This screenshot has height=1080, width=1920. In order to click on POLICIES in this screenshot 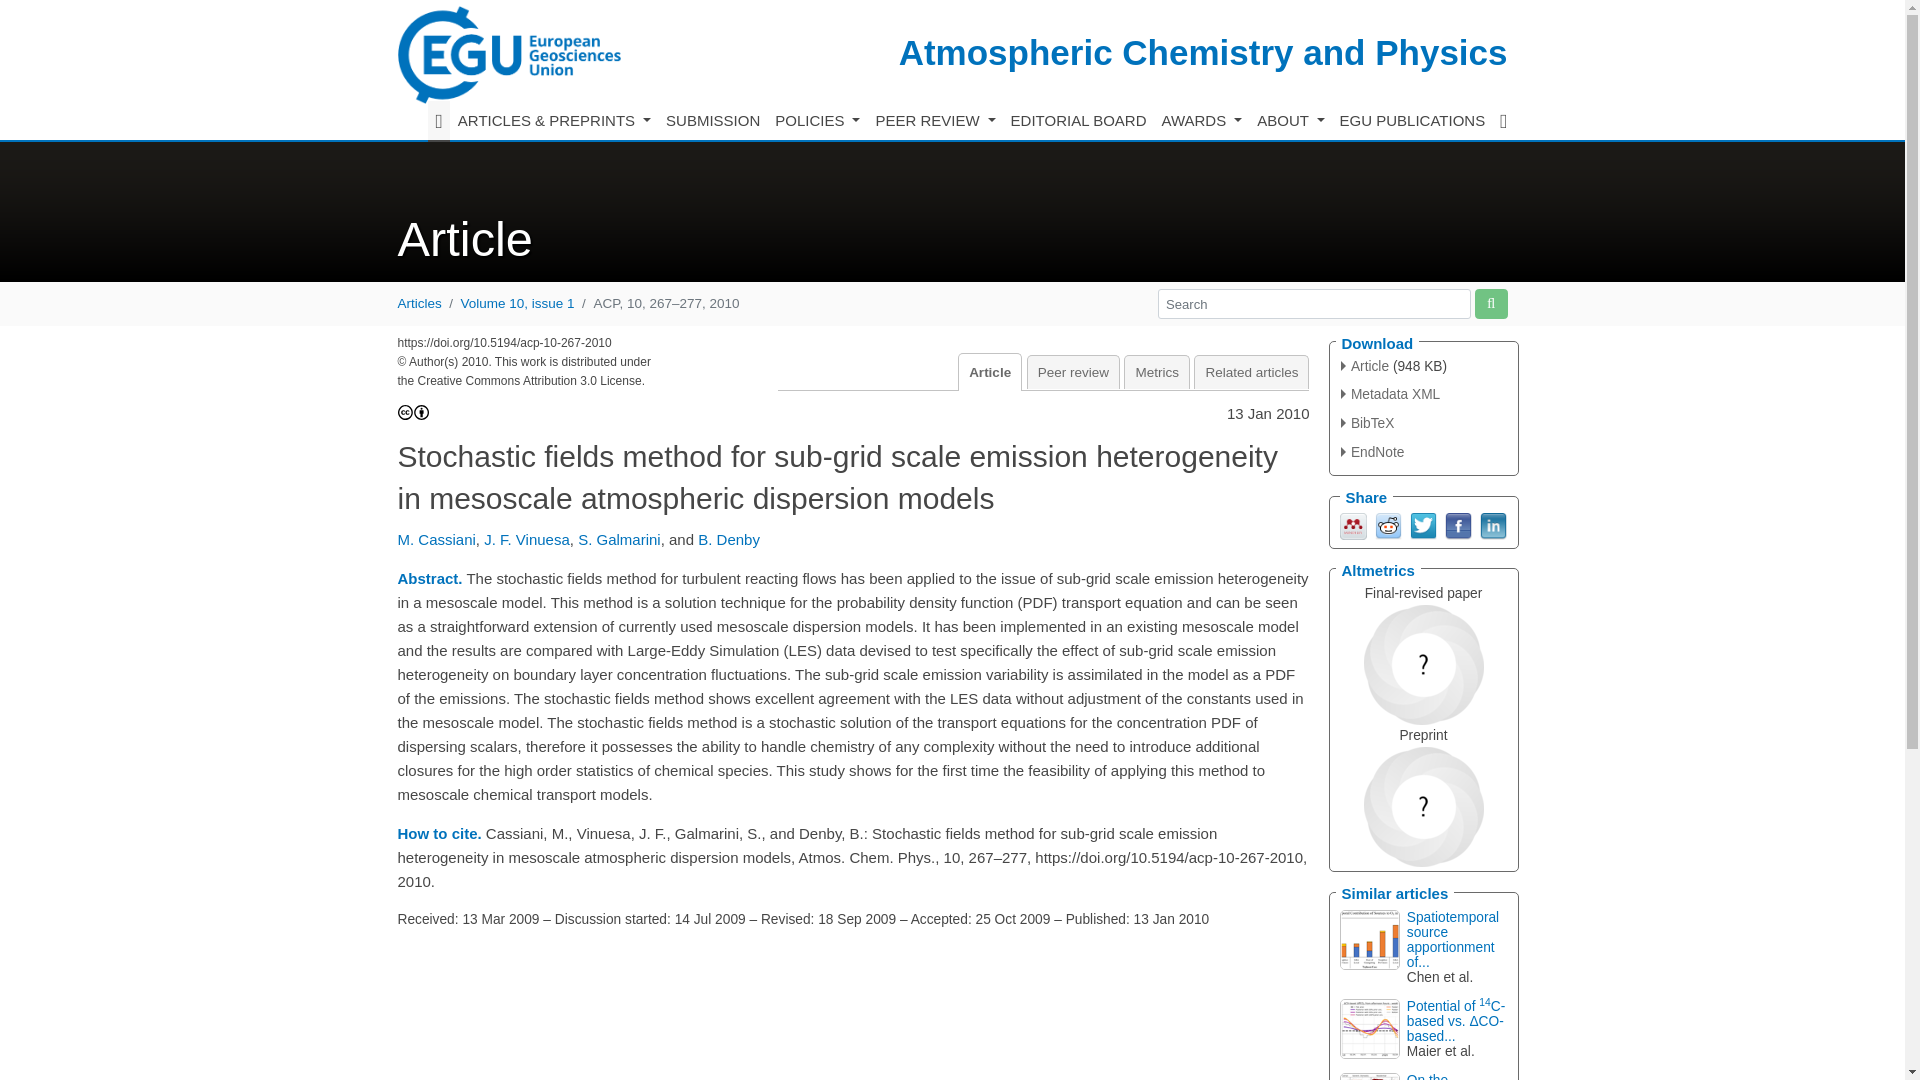, I will do `click(818, 121)`.